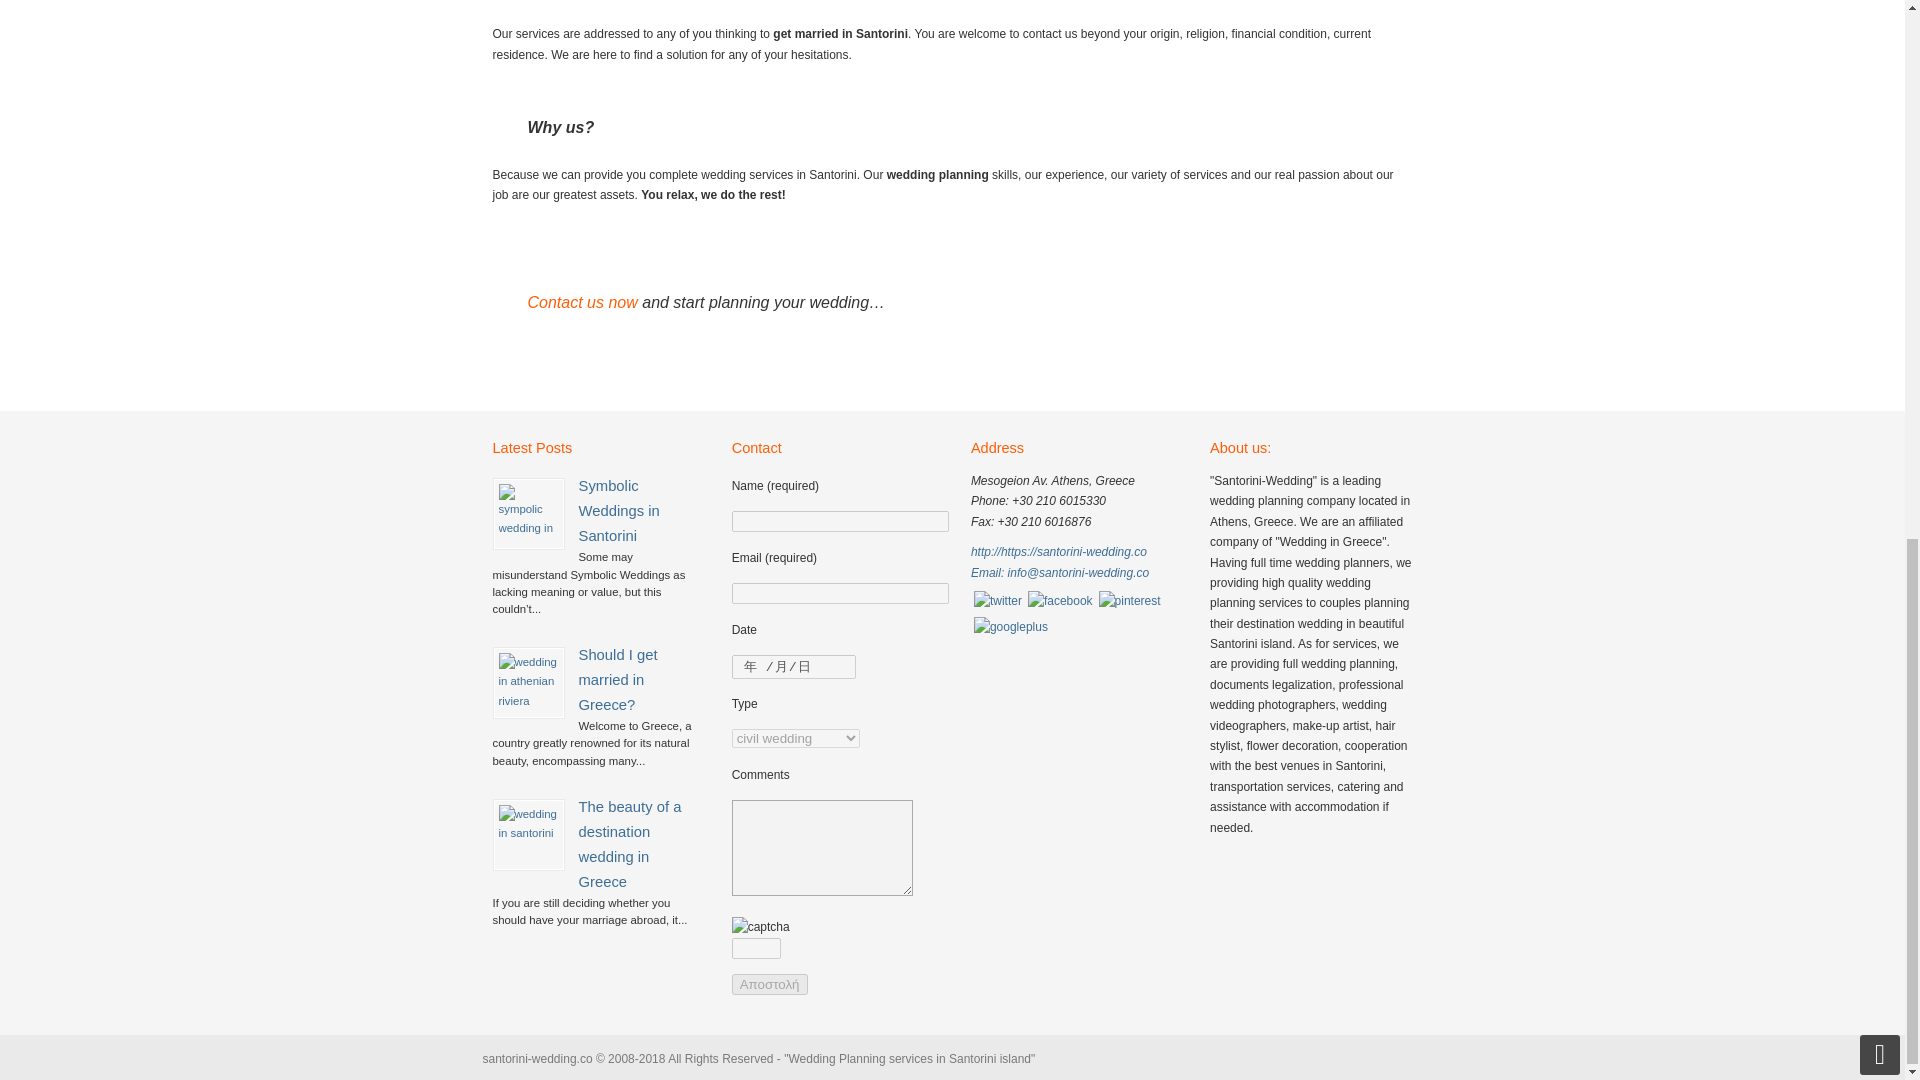  I want to click on Contact Santorini wedding planning team, so click(582, 302).